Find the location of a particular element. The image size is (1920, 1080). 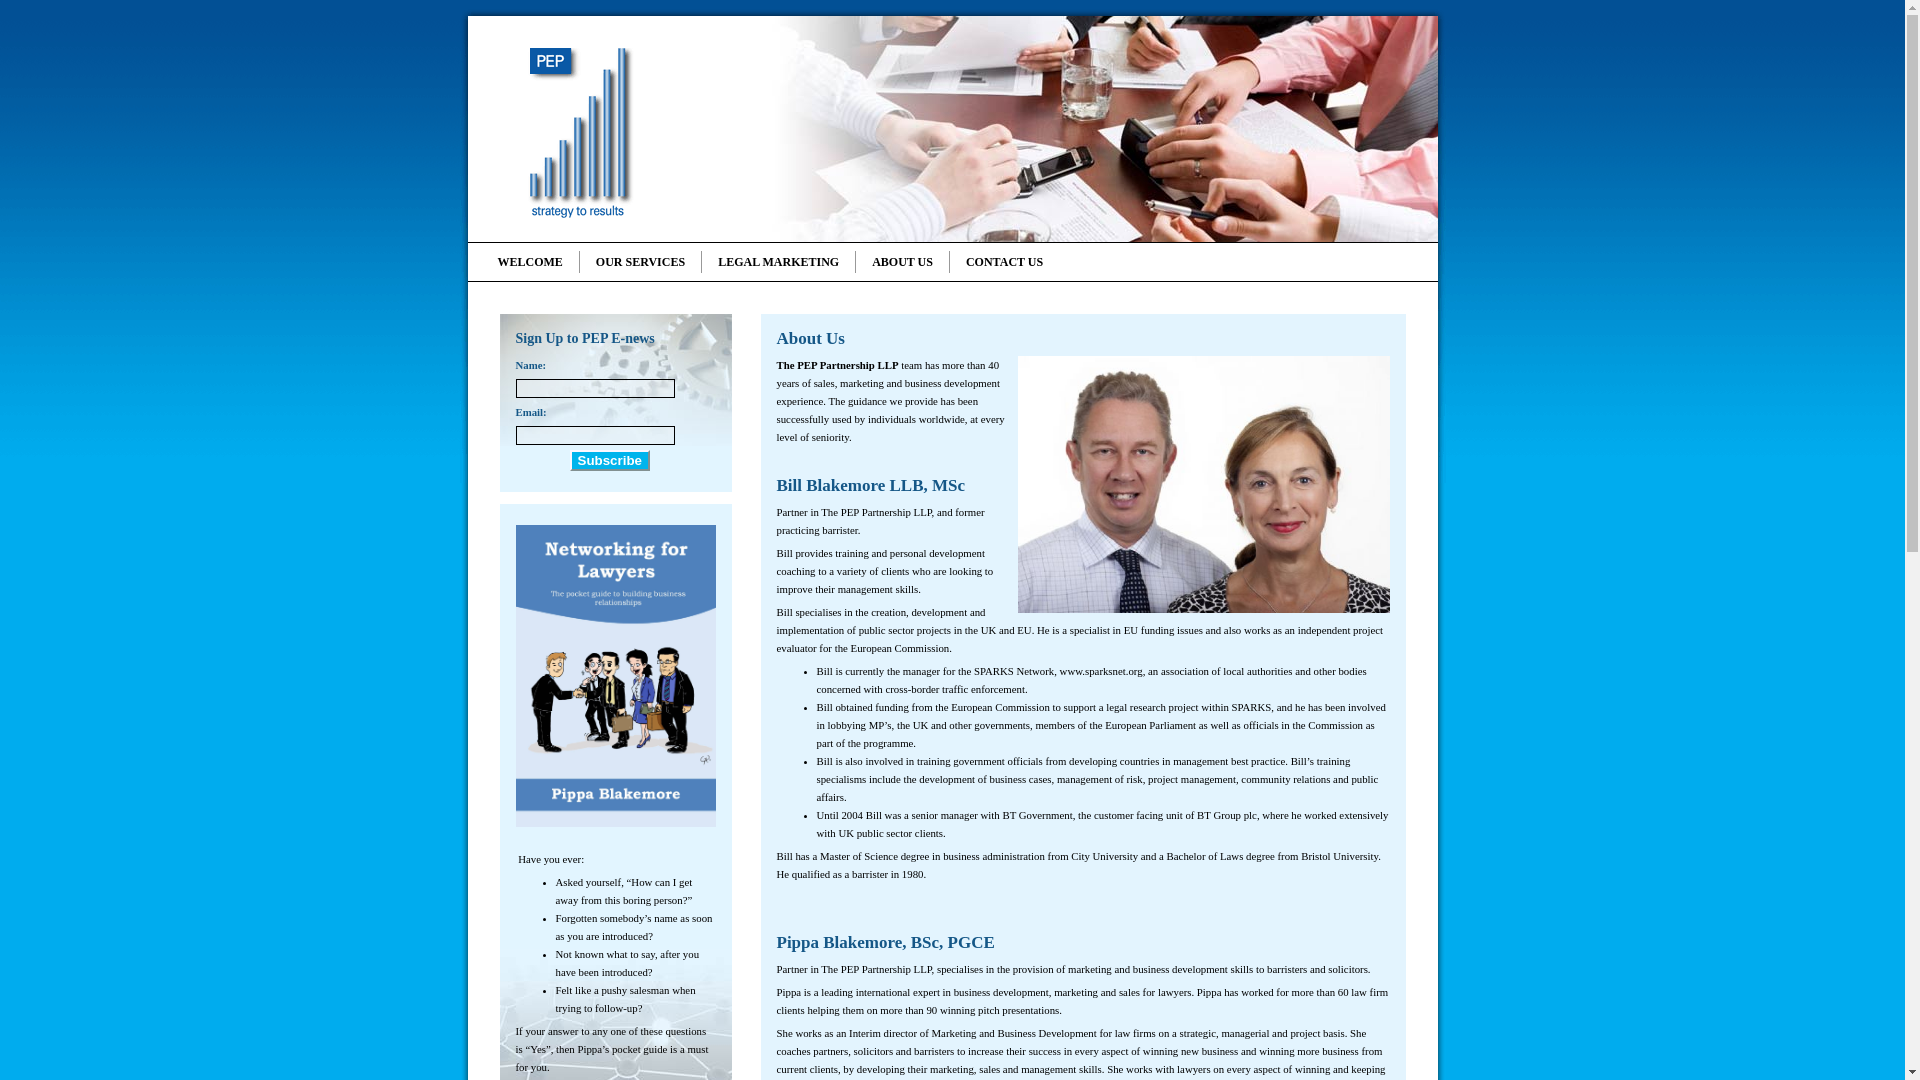

OUR SERVICES is located at coordinates (640, 262).